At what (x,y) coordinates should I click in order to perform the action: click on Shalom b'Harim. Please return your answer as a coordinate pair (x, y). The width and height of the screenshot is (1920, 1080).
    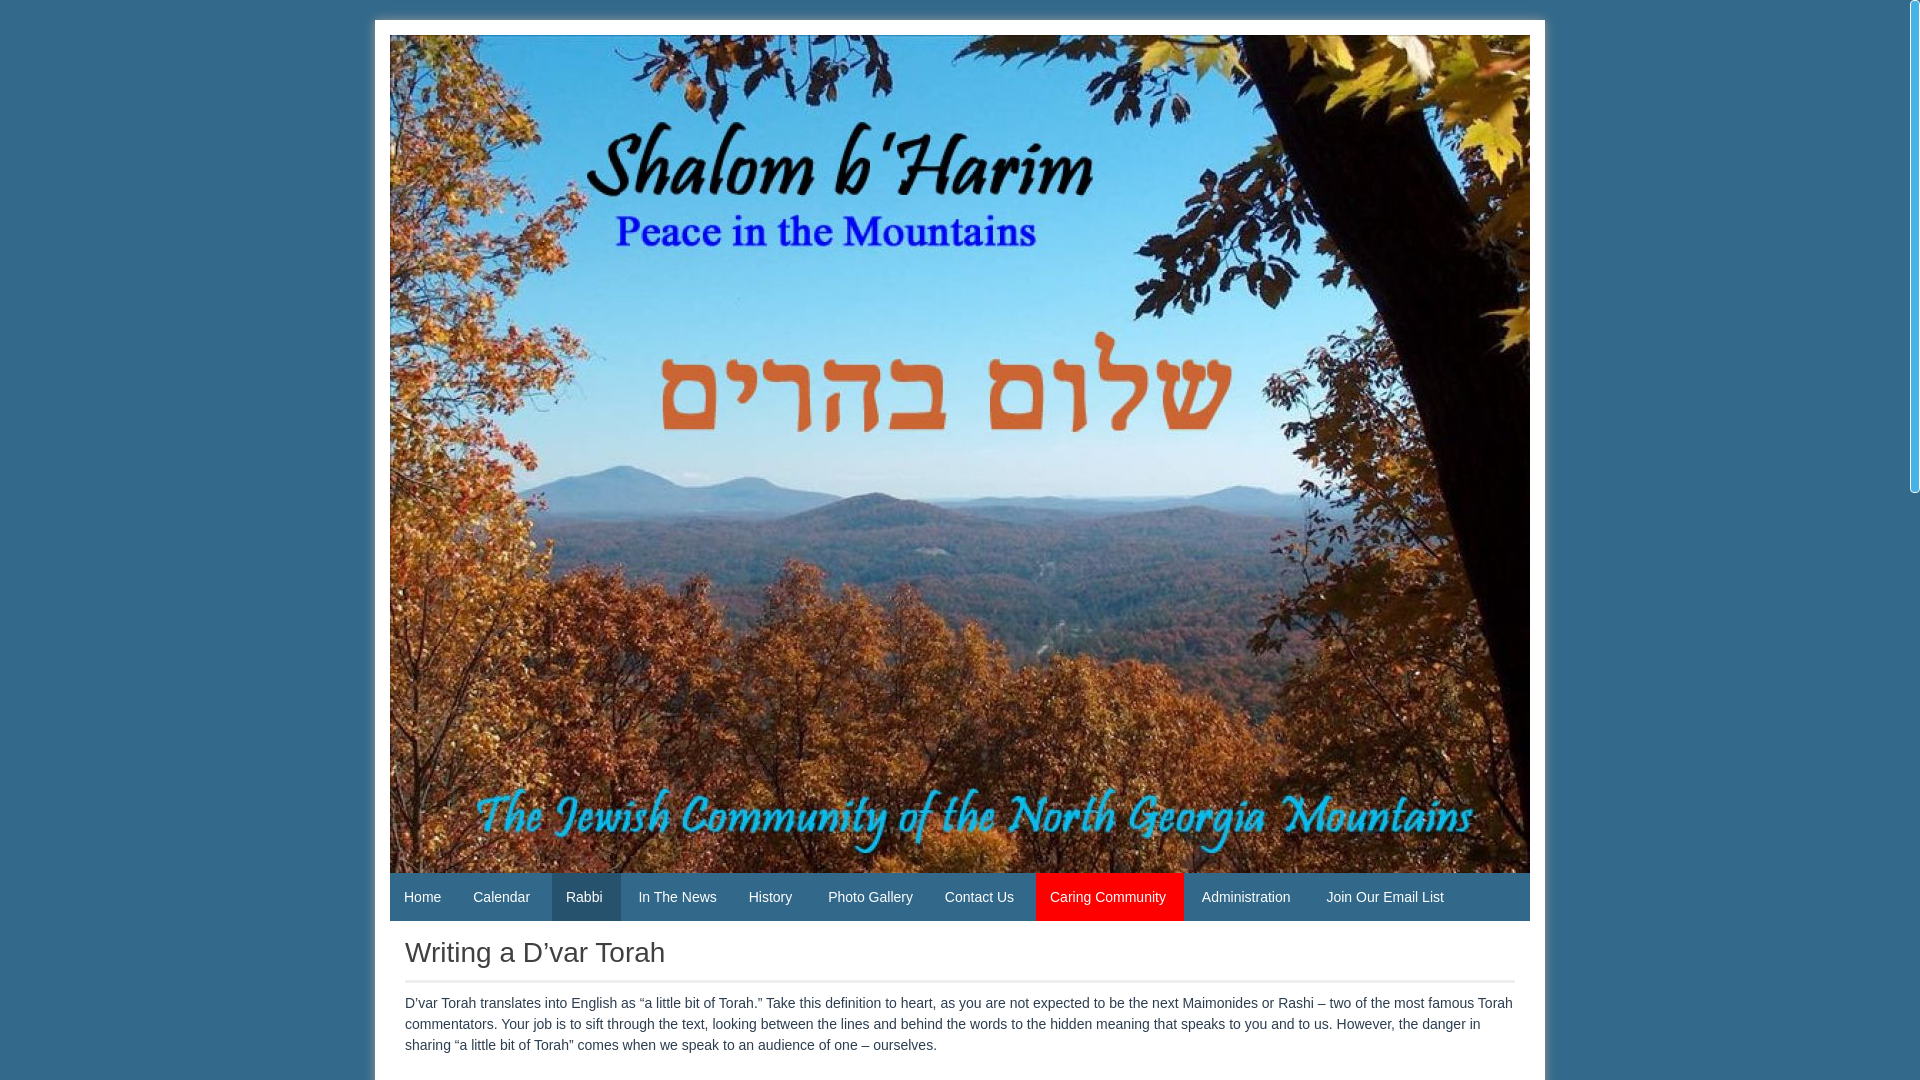
    Looking at the image, I should click on (465, 796).